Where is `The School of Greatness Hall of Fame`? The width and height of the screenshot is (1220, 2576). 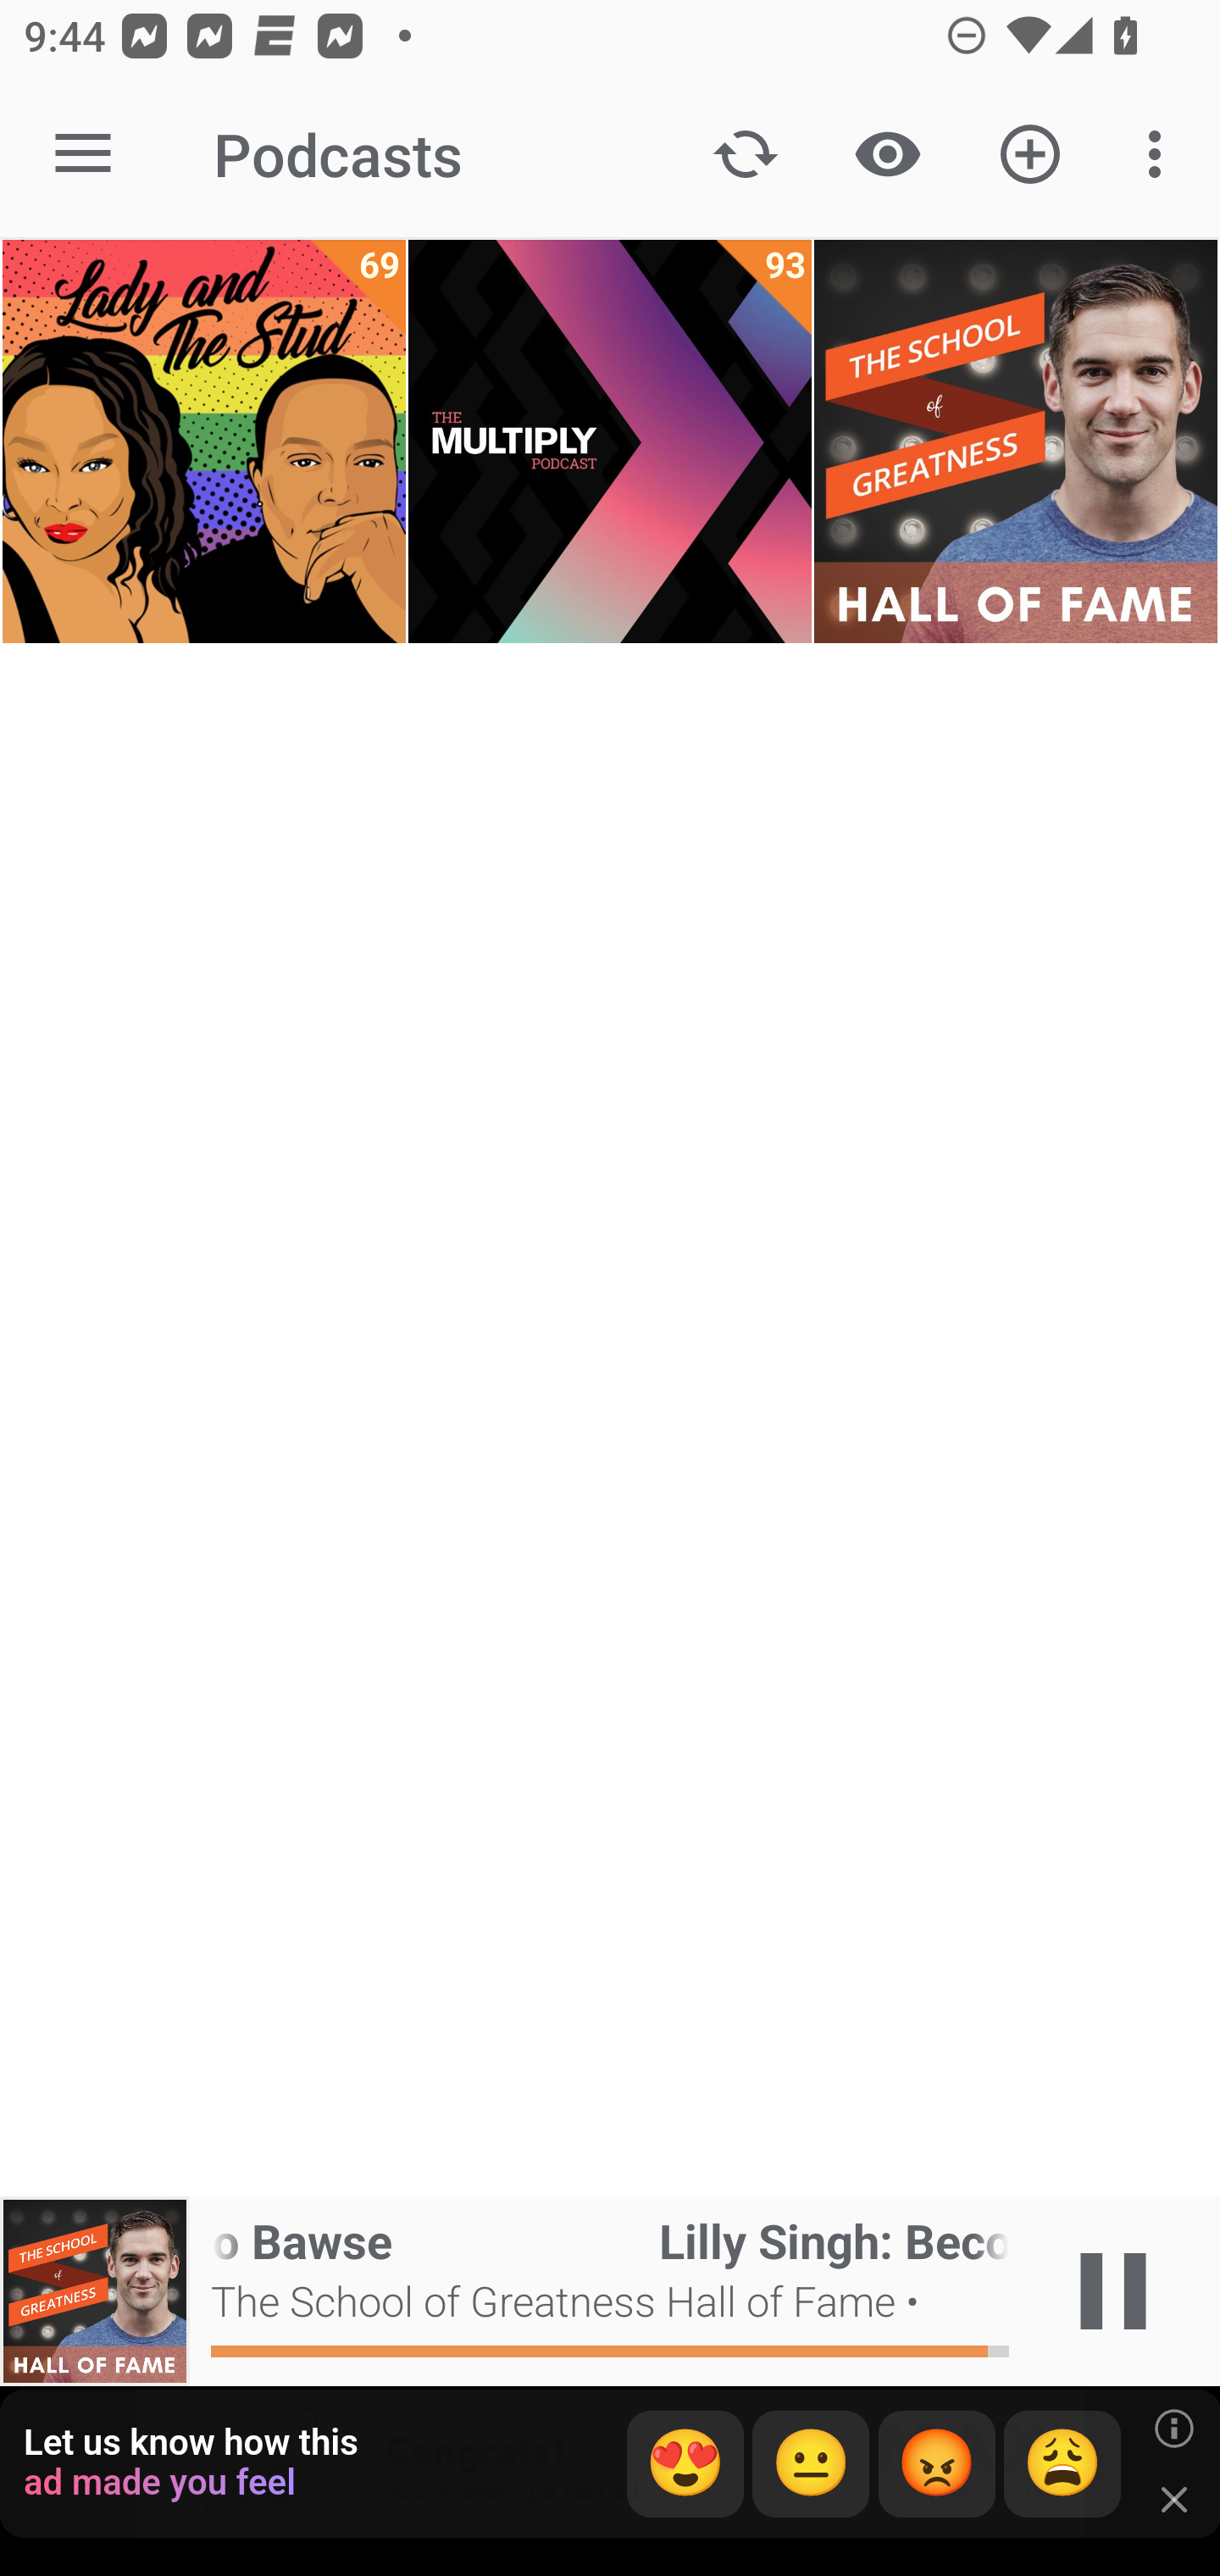
The School of Greatness Hall of Fame is located at coordinates (1015, 441).